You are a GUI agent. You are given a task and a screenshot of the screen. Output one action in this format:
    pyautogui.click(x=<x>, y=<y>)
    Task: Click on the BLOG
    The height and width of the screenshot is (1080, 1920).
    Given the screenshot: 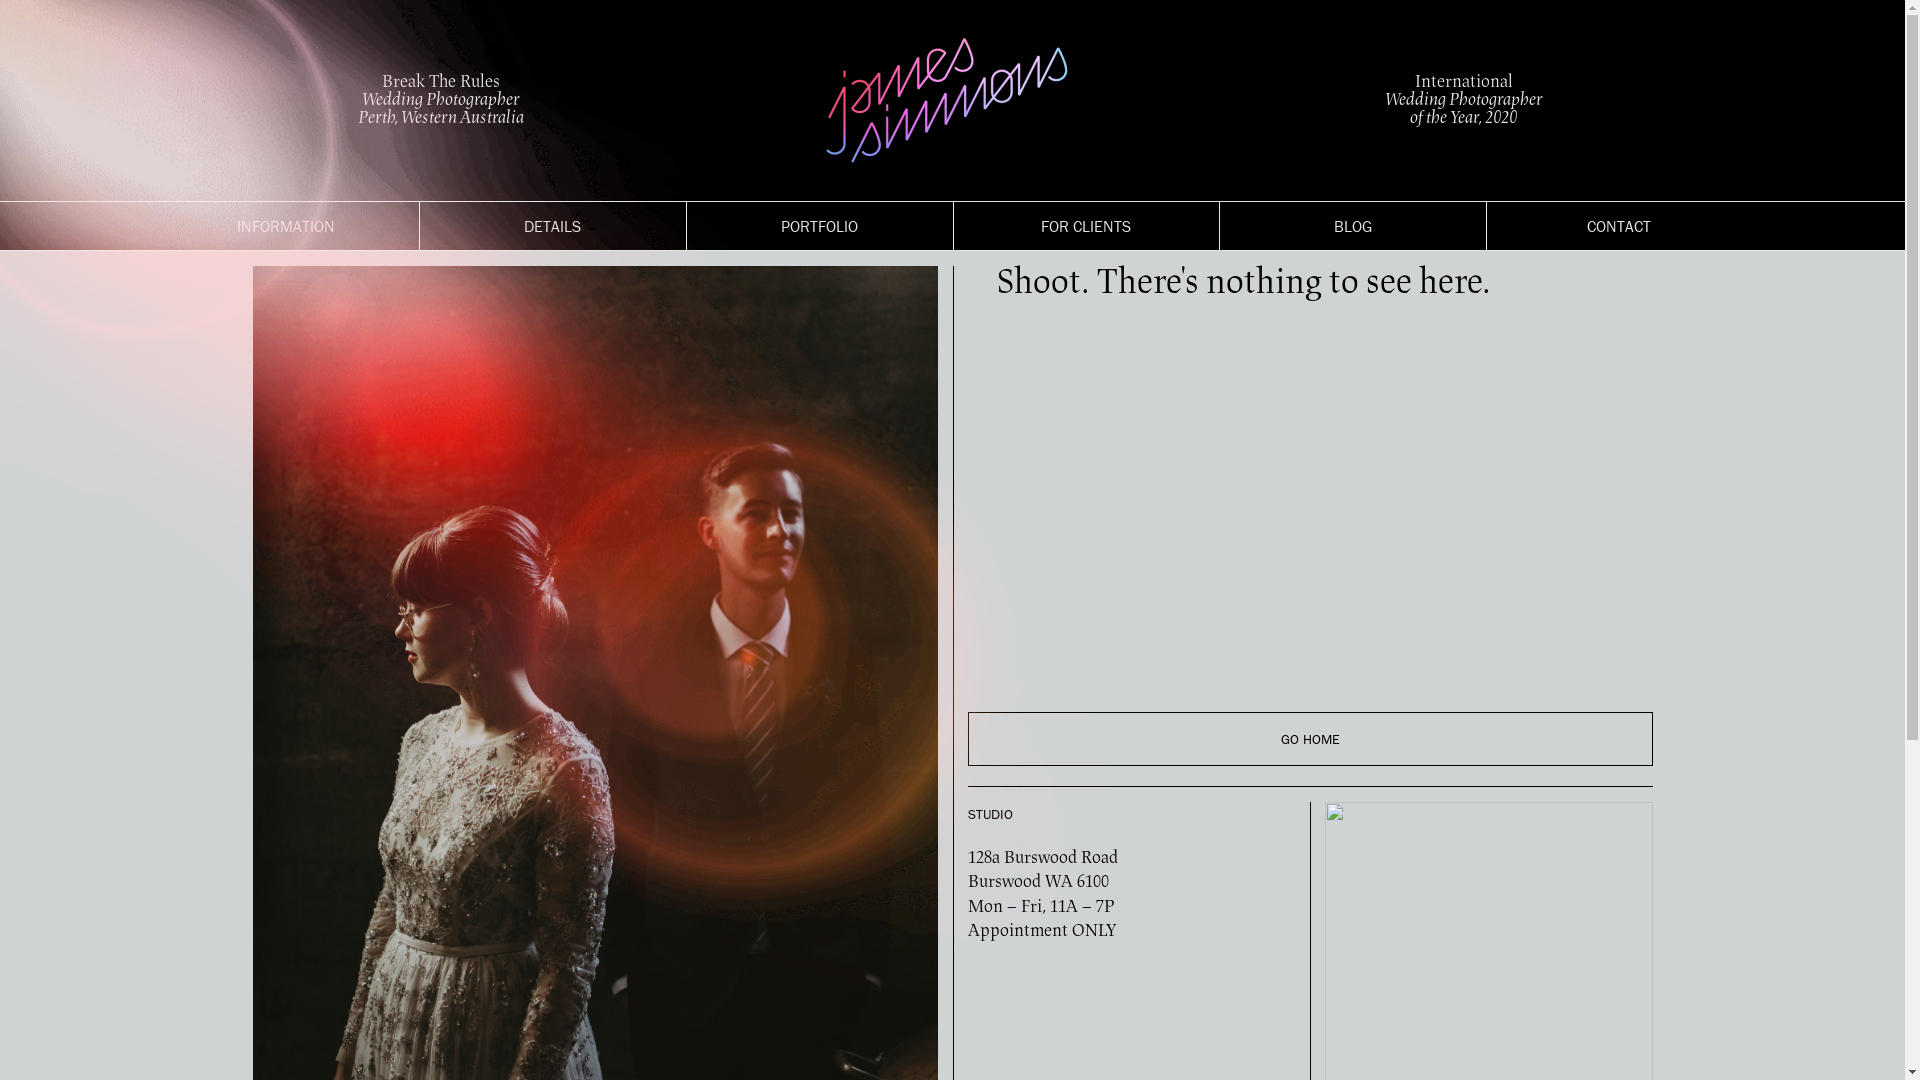 What is the action you would take?
    pyautogui.click(x=1353, y=226)
    